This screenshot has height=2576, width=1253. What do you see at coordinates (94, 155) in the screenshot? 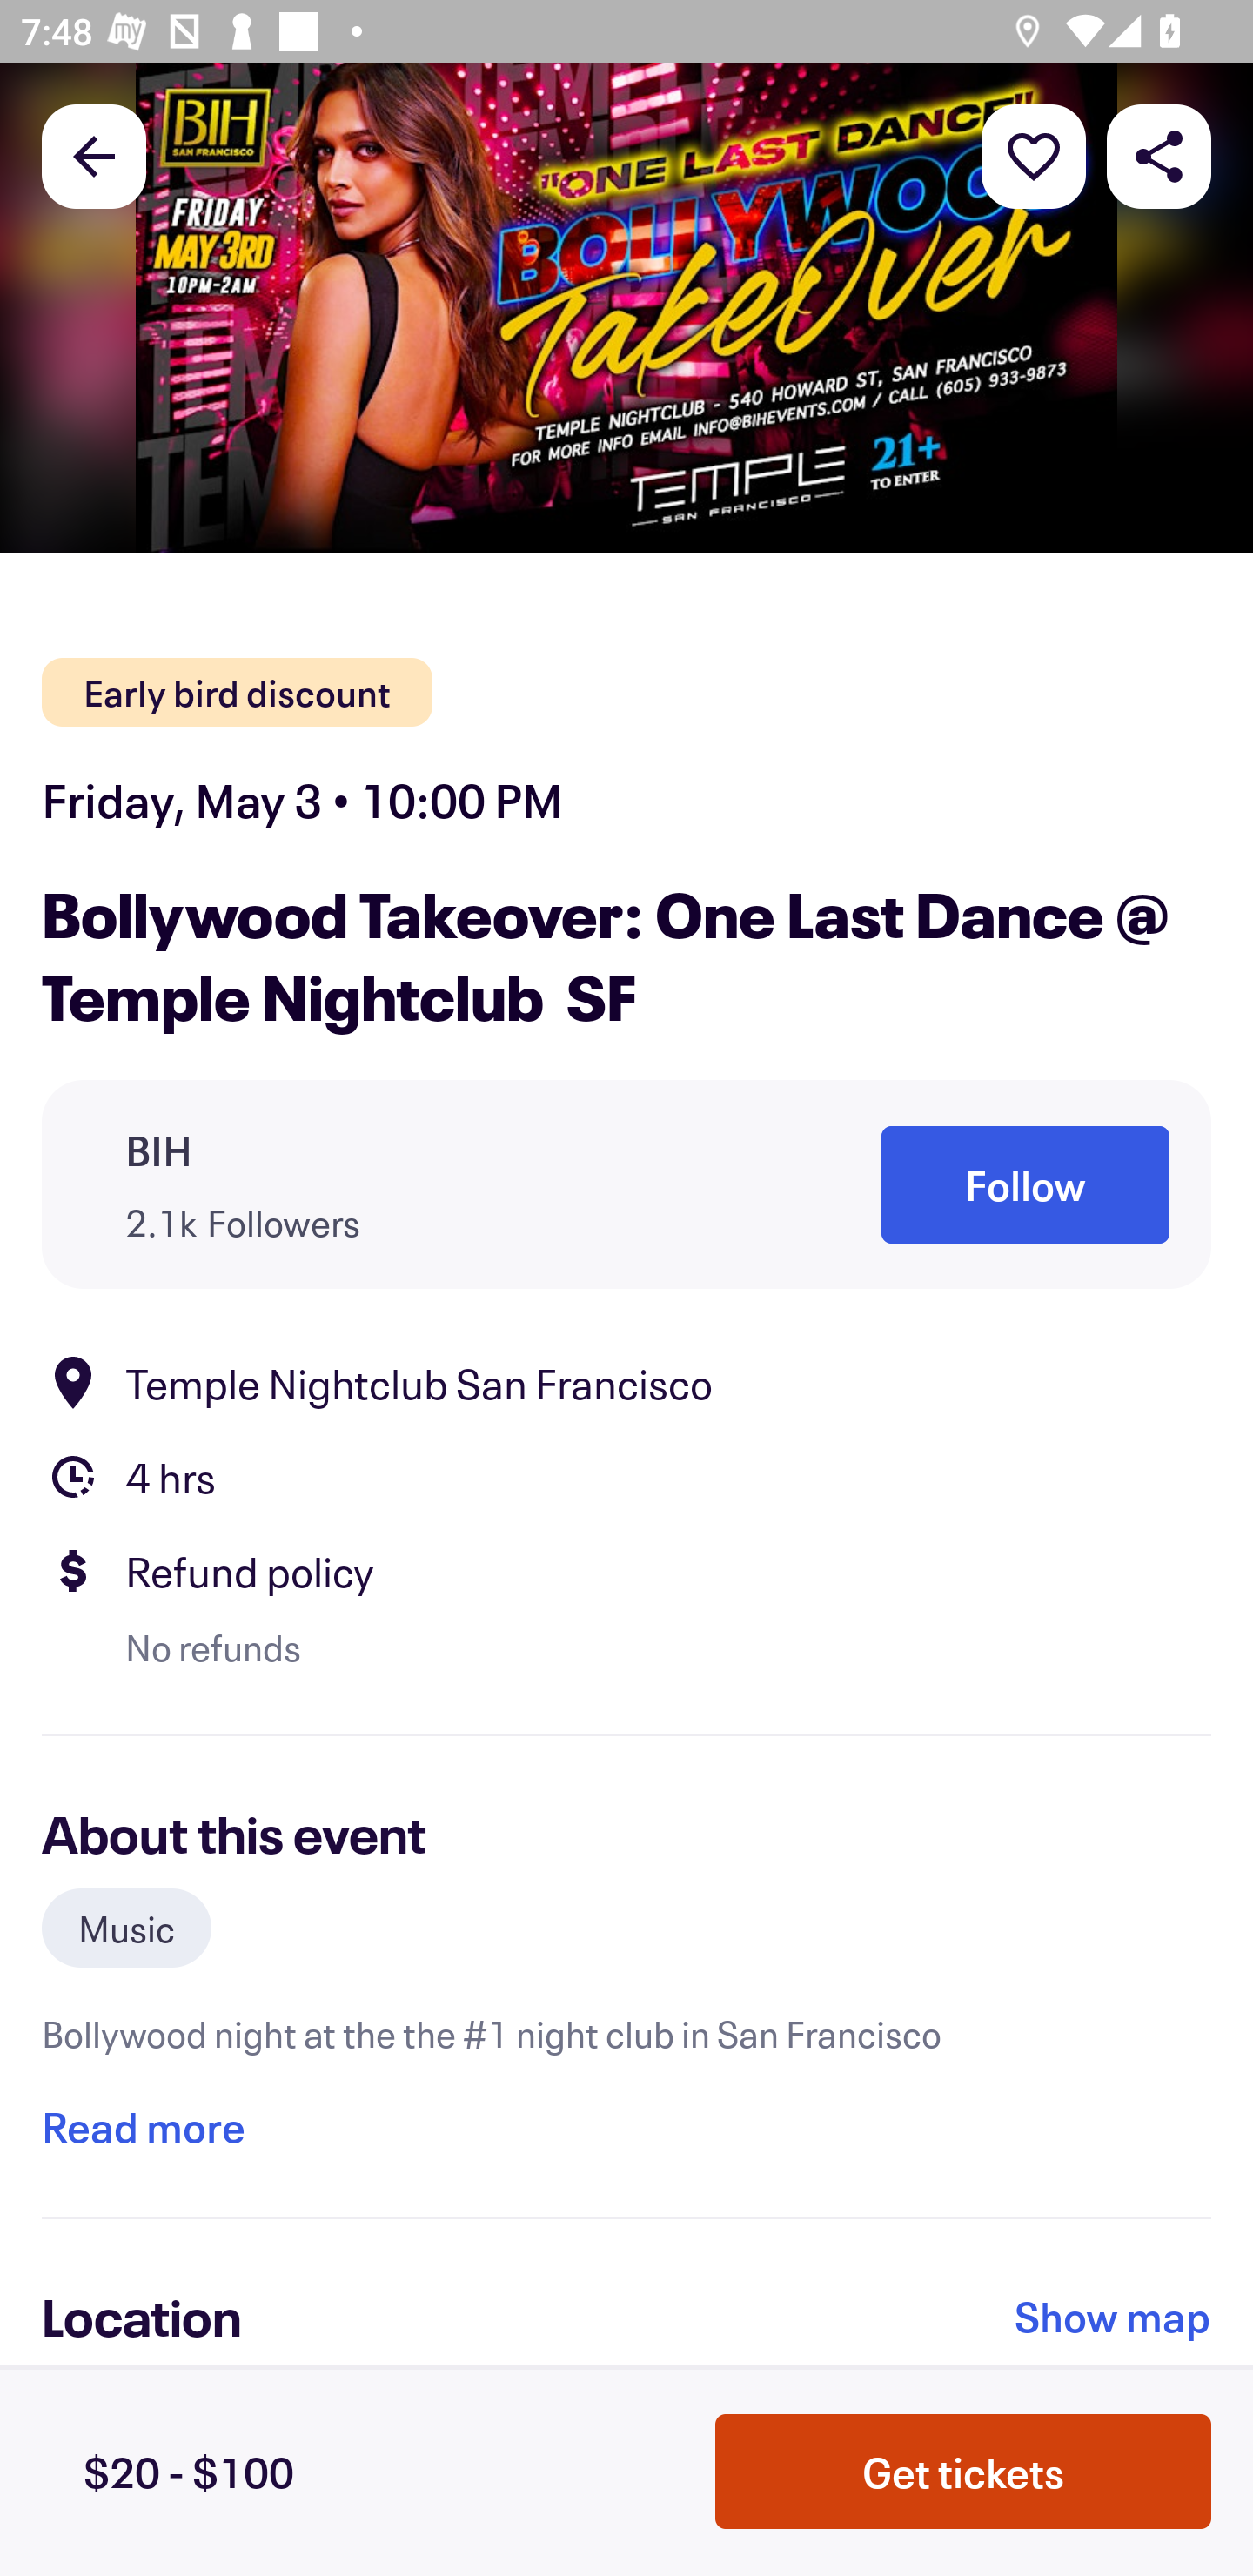
I see `Back` at bounding box center [94, 155].